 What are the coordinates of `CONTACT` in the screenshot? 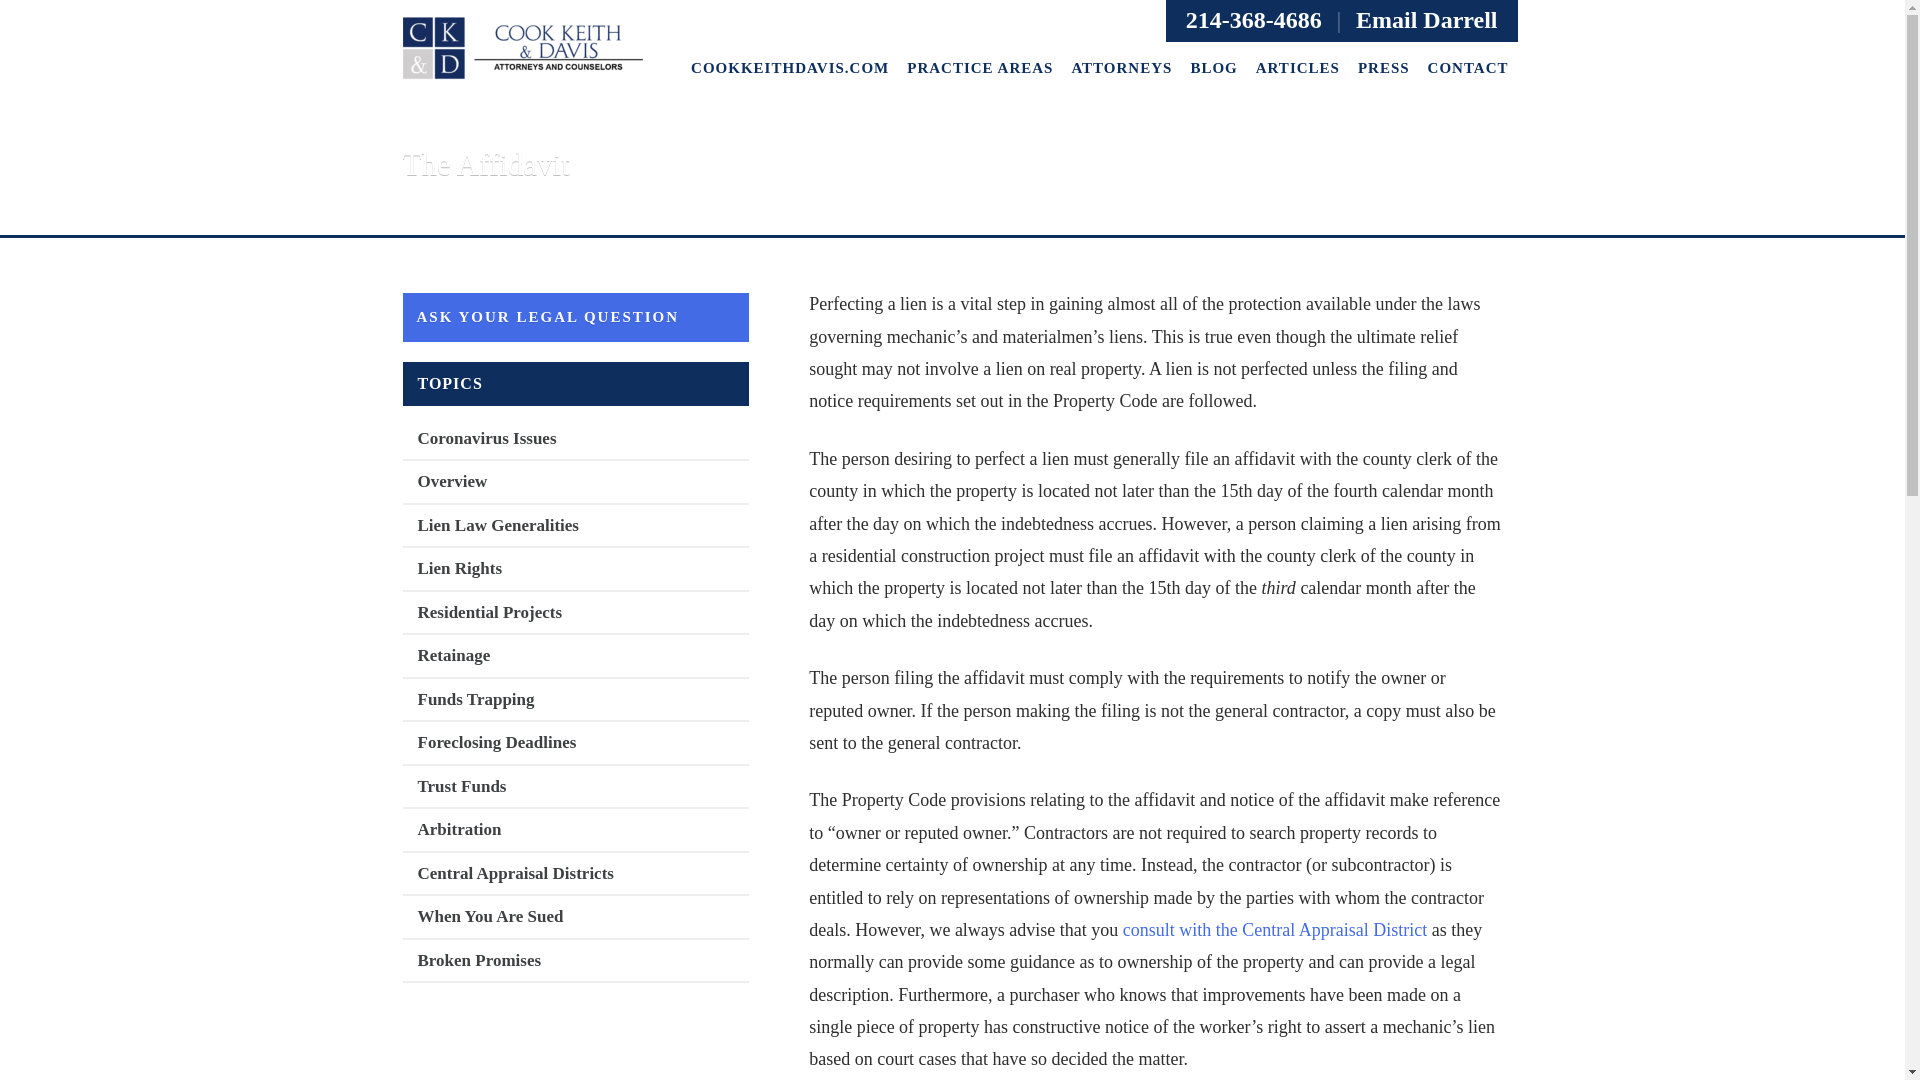 It's located at (1468, 68).